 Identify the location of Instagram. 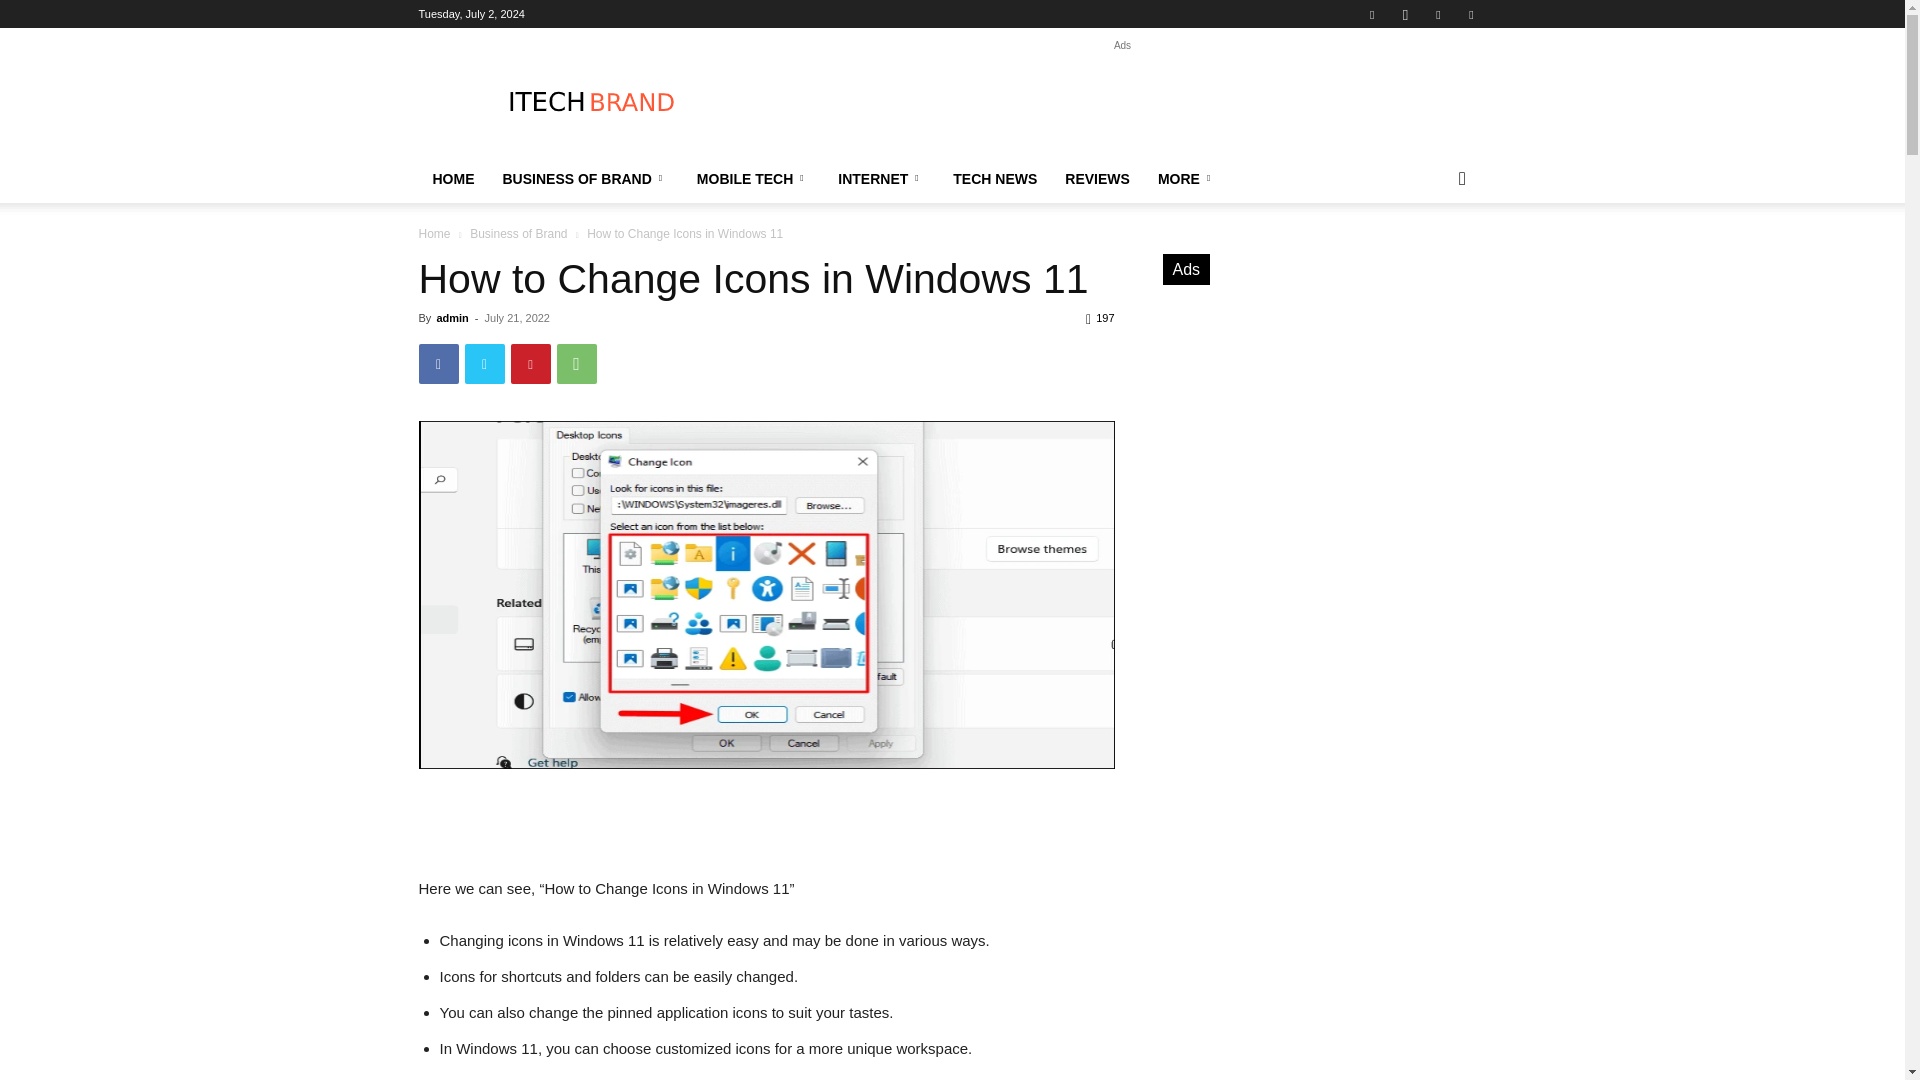
(1405, 14).